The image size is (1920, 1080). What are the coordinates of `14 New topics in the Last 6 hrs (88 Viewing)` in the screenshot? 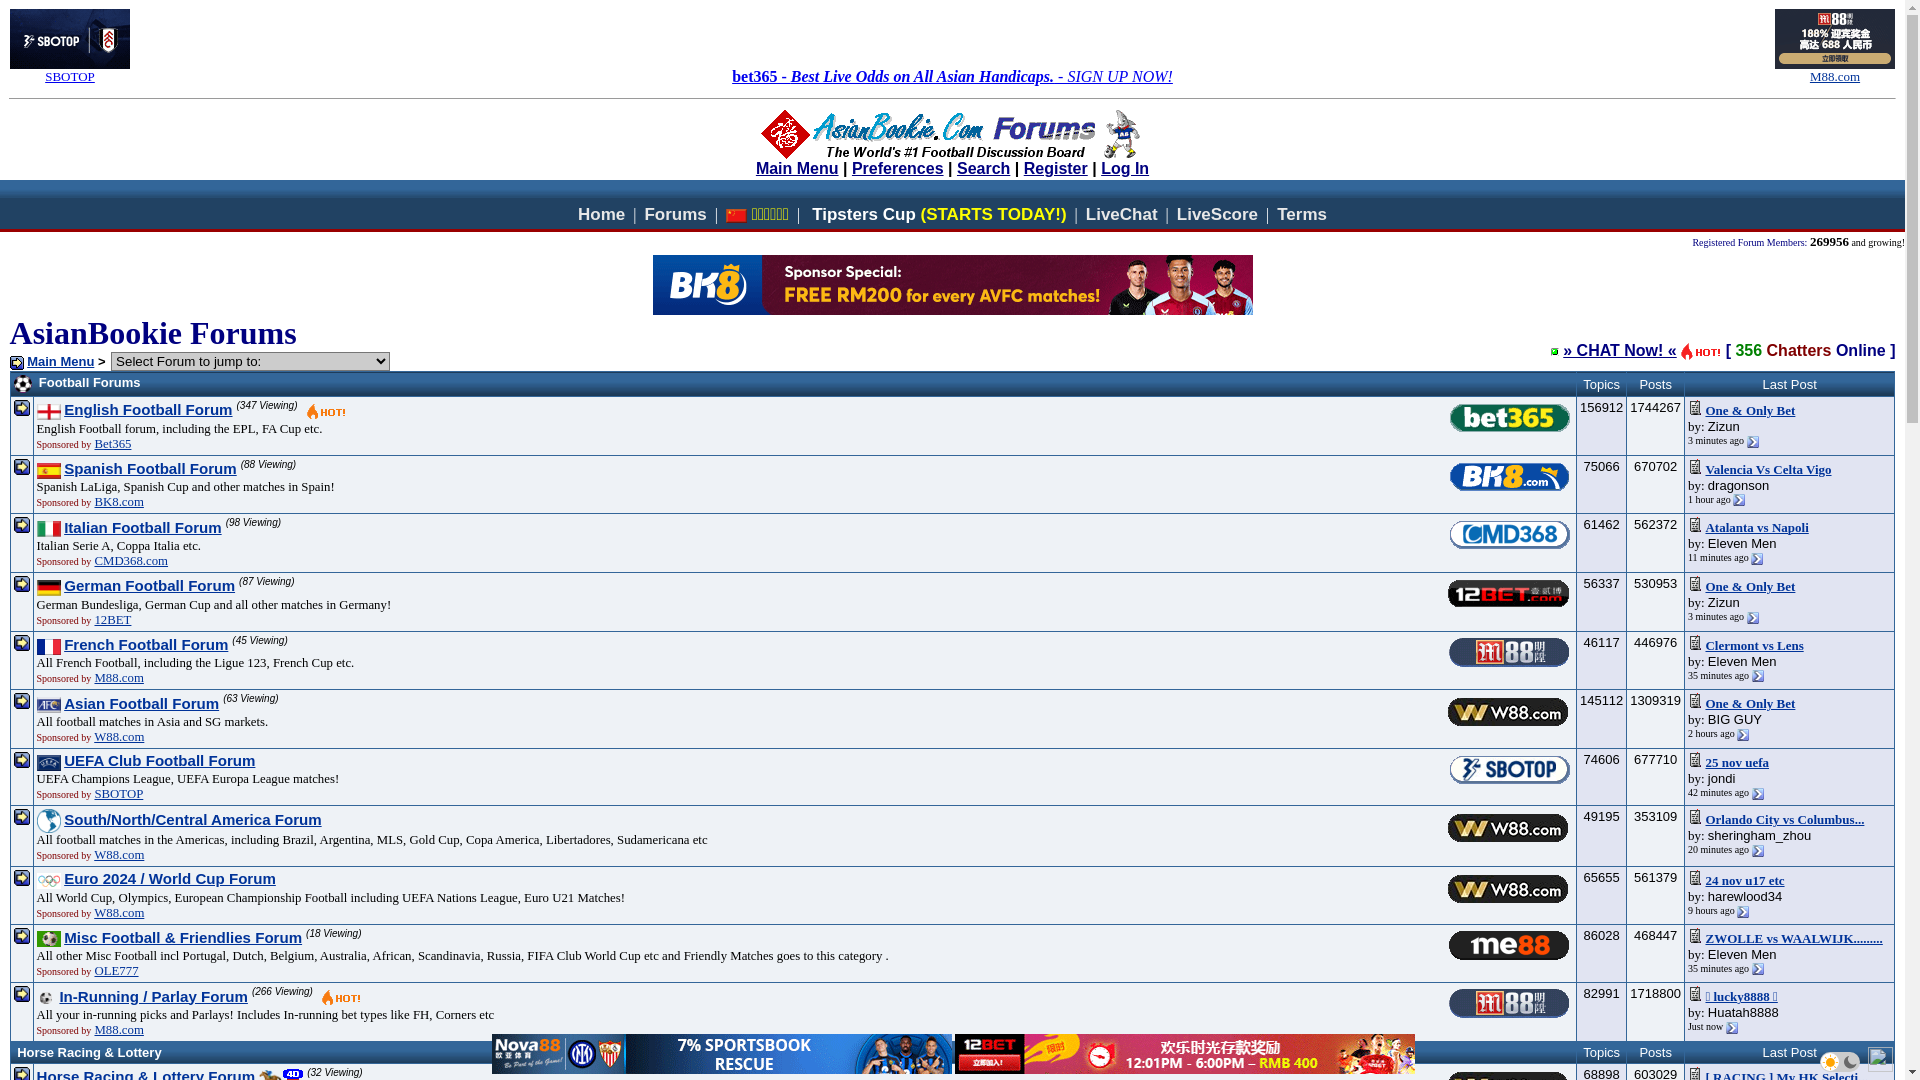 It's located at (324, 470).